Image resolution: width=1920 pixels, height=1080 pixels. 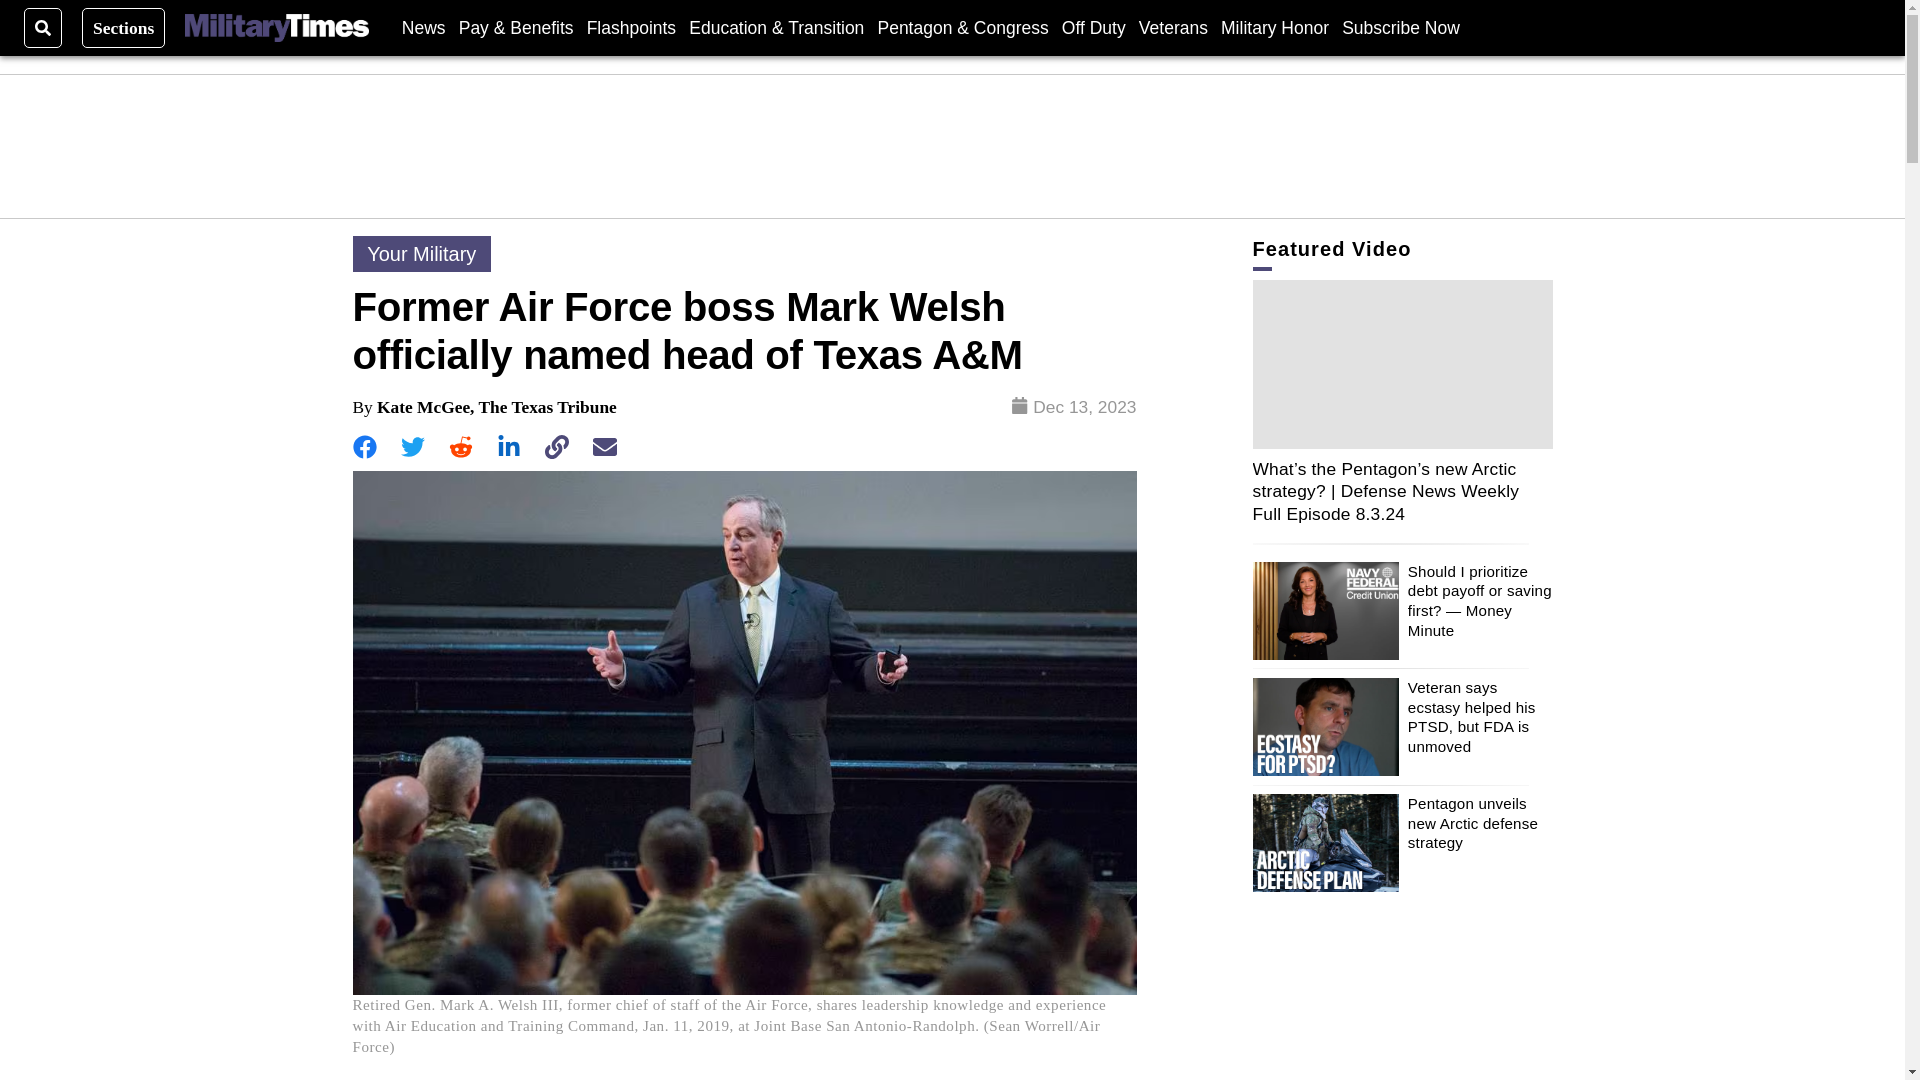 I want to click on Veterans, so click(x=1172, y=27).